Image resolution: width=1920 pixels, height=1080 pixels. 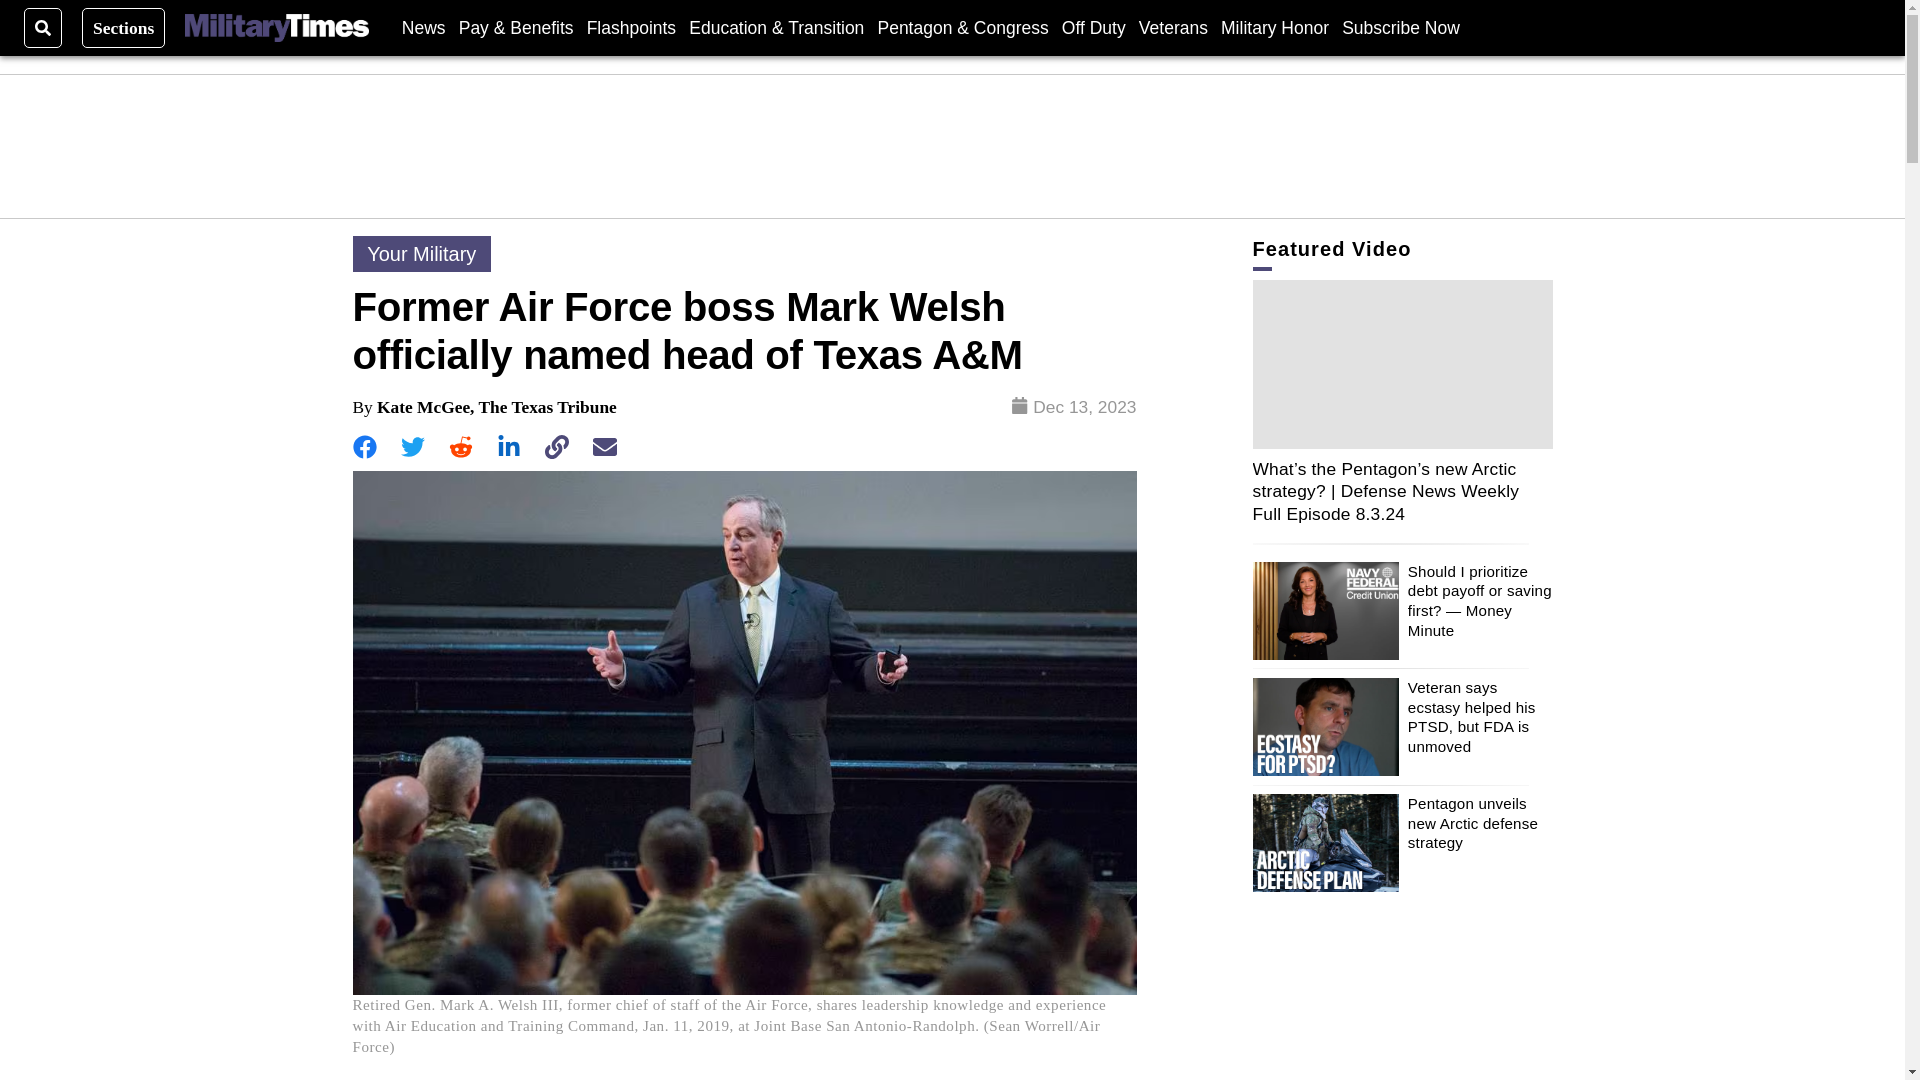 I want to click on Veterans, so click(x=1172, y=27).